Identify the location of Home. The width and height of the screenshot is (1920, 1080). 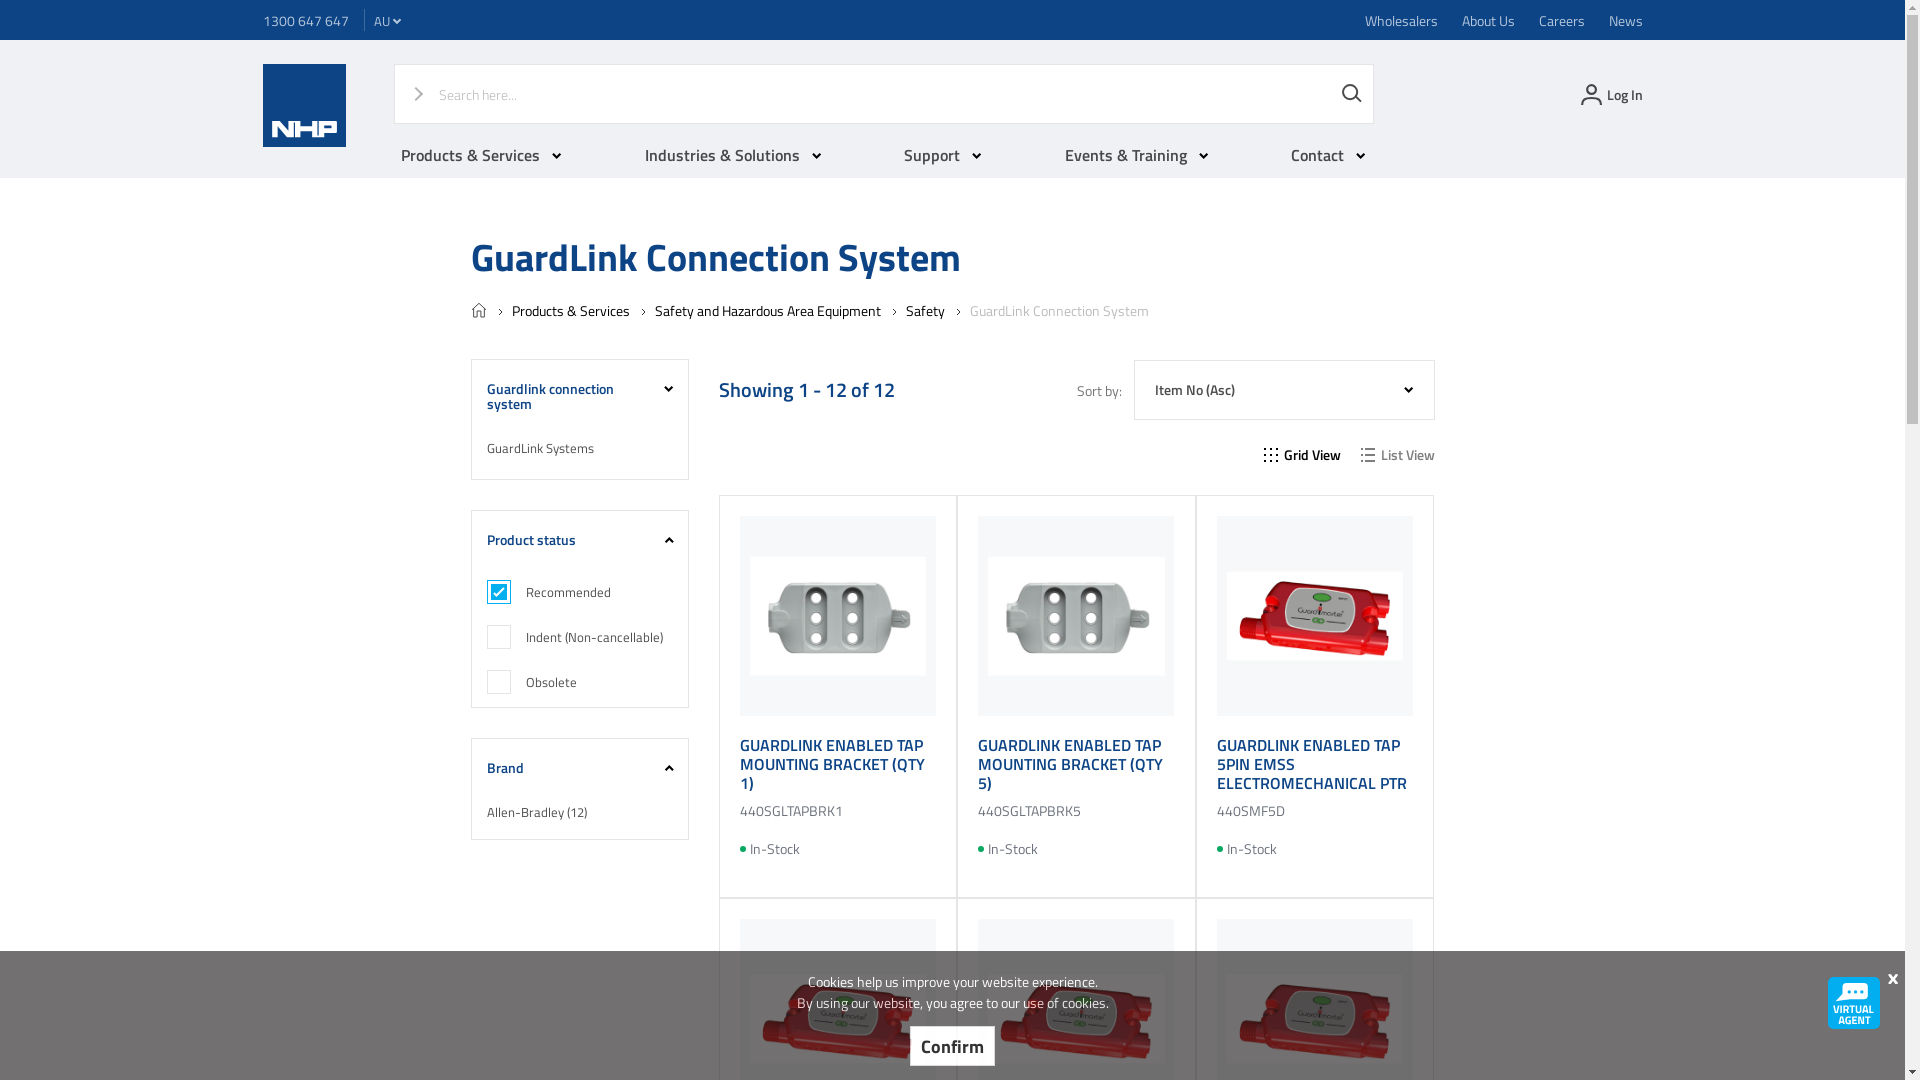
(478, 312).